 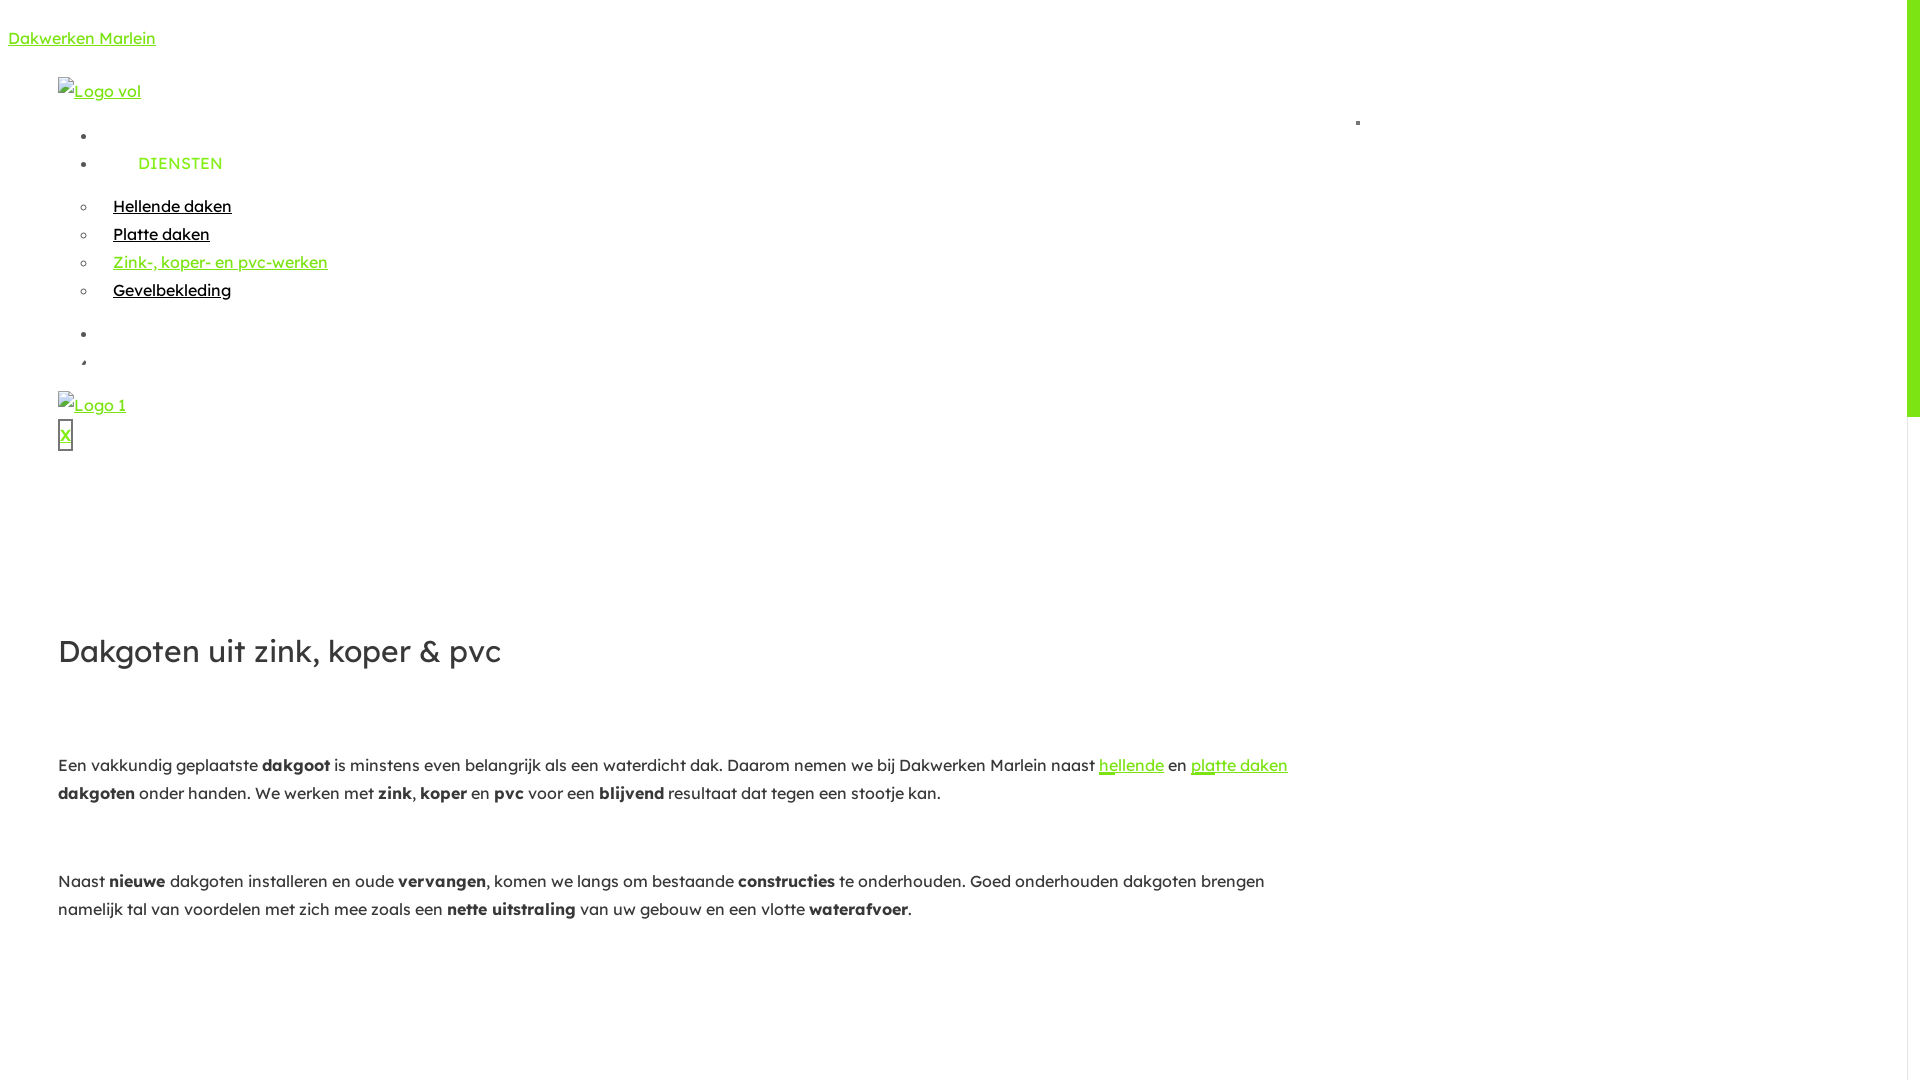 I want to click on Platte daken, so click(x=162, y=234).